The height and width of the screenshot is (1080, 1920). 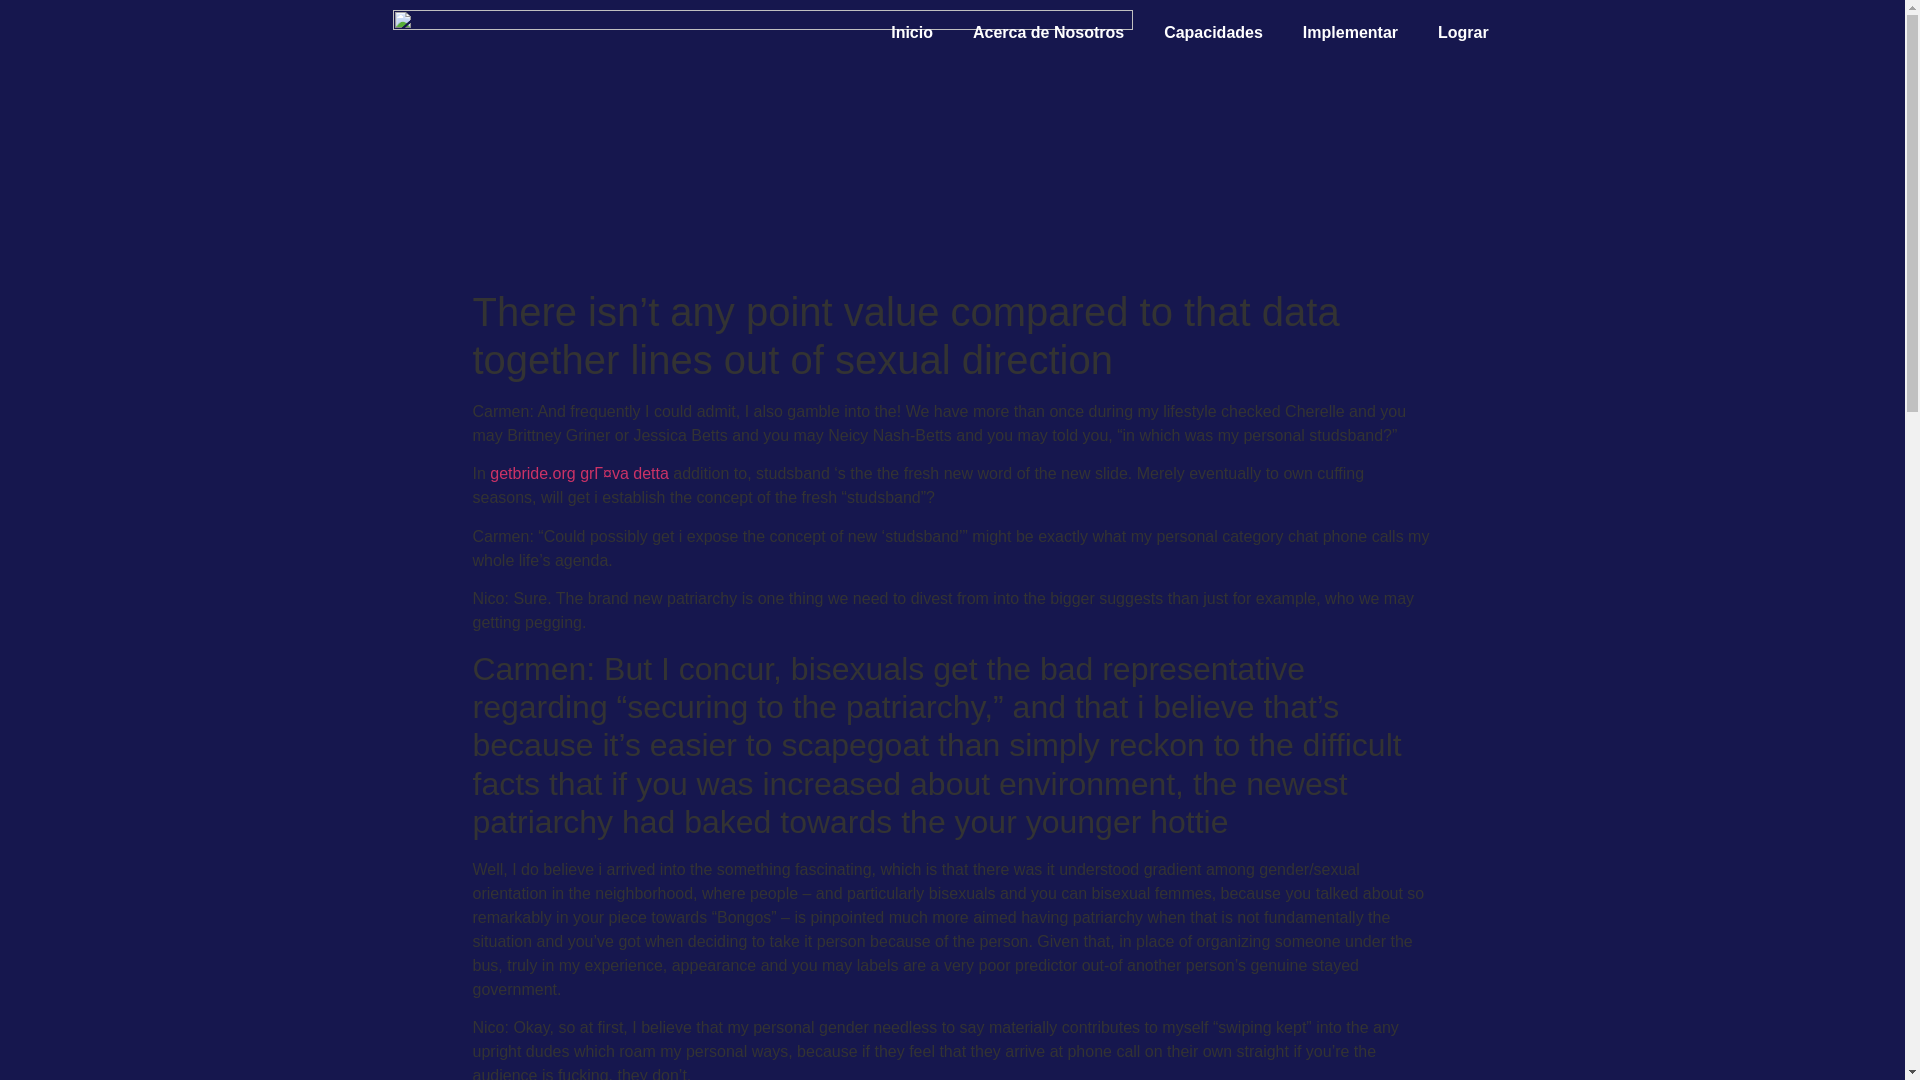 What do you see at coordinates (1464, 32) in the screenshot?
I see `Lograr` at bounding box center [1464, 32].